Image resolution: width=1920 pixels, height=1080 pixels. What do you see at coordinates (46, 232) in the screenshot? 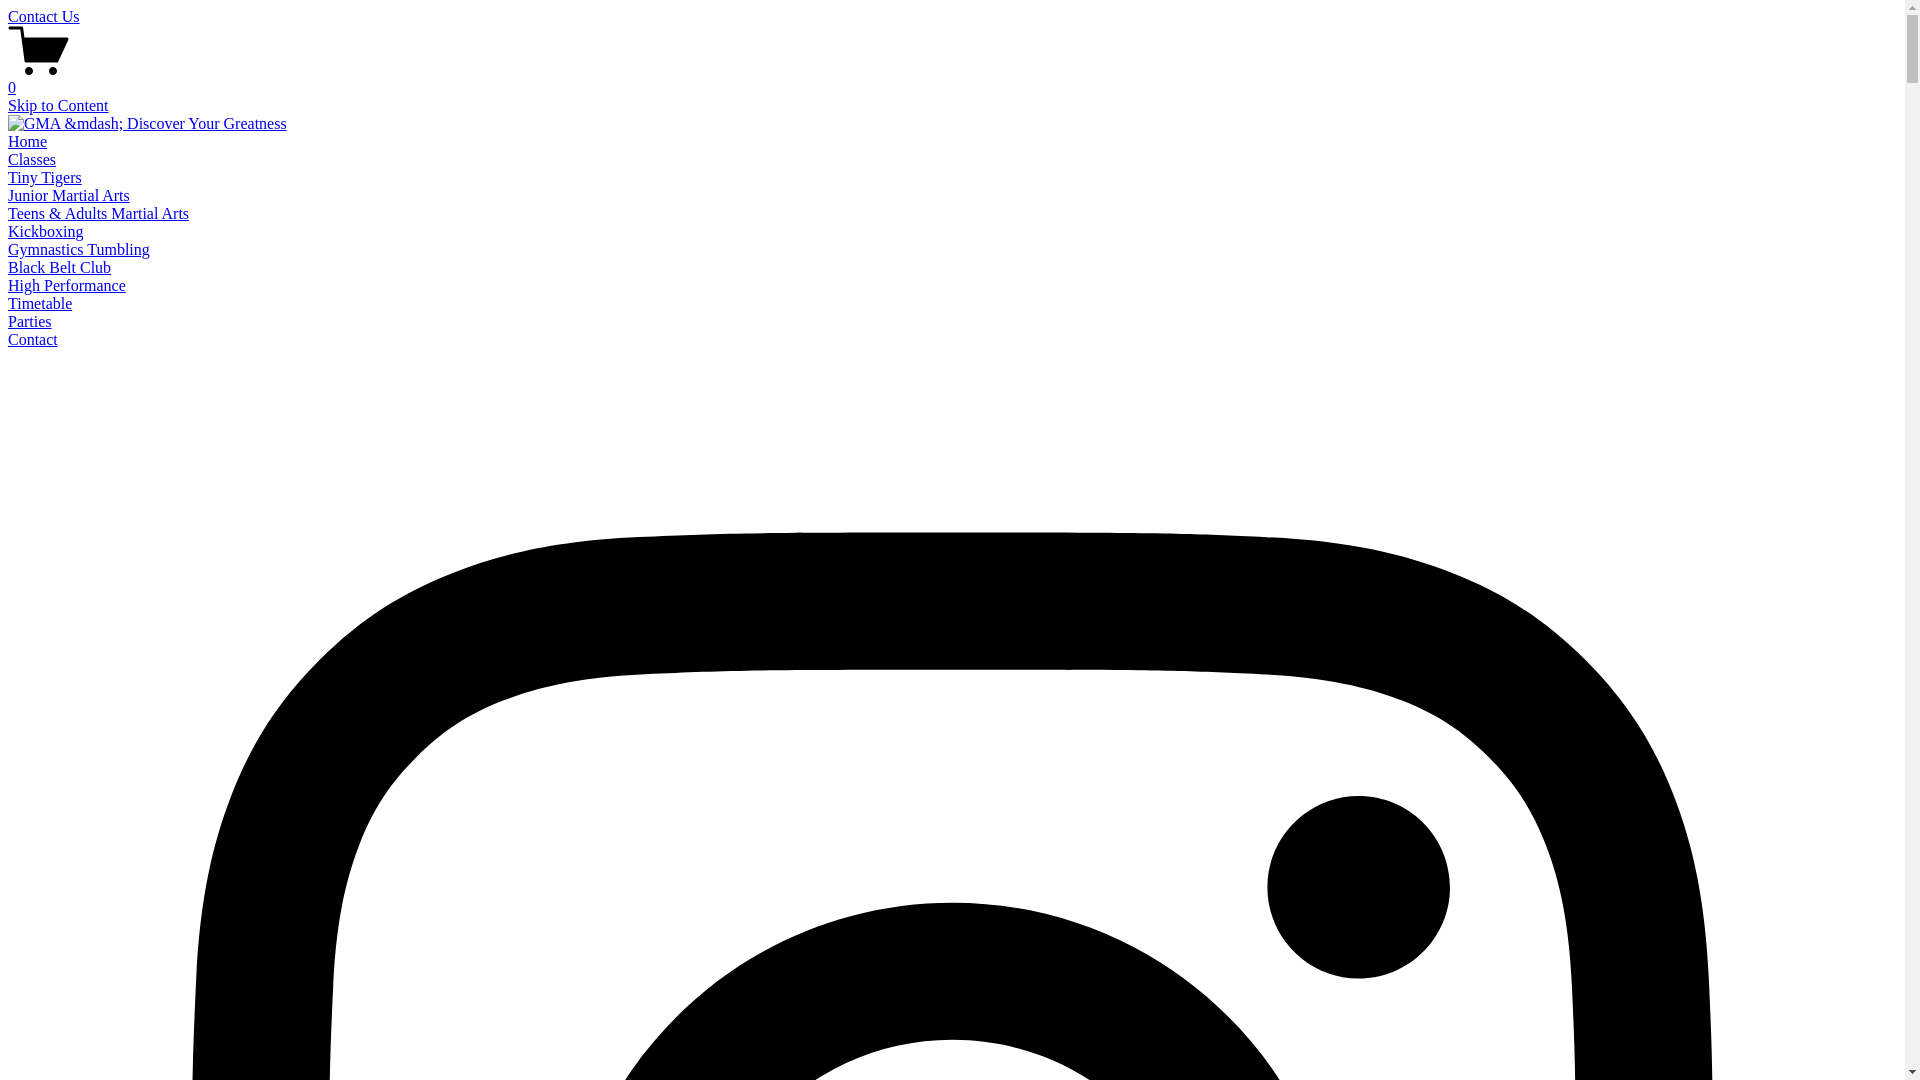
I see `Kickboxing` at bounding box center [46, 232].